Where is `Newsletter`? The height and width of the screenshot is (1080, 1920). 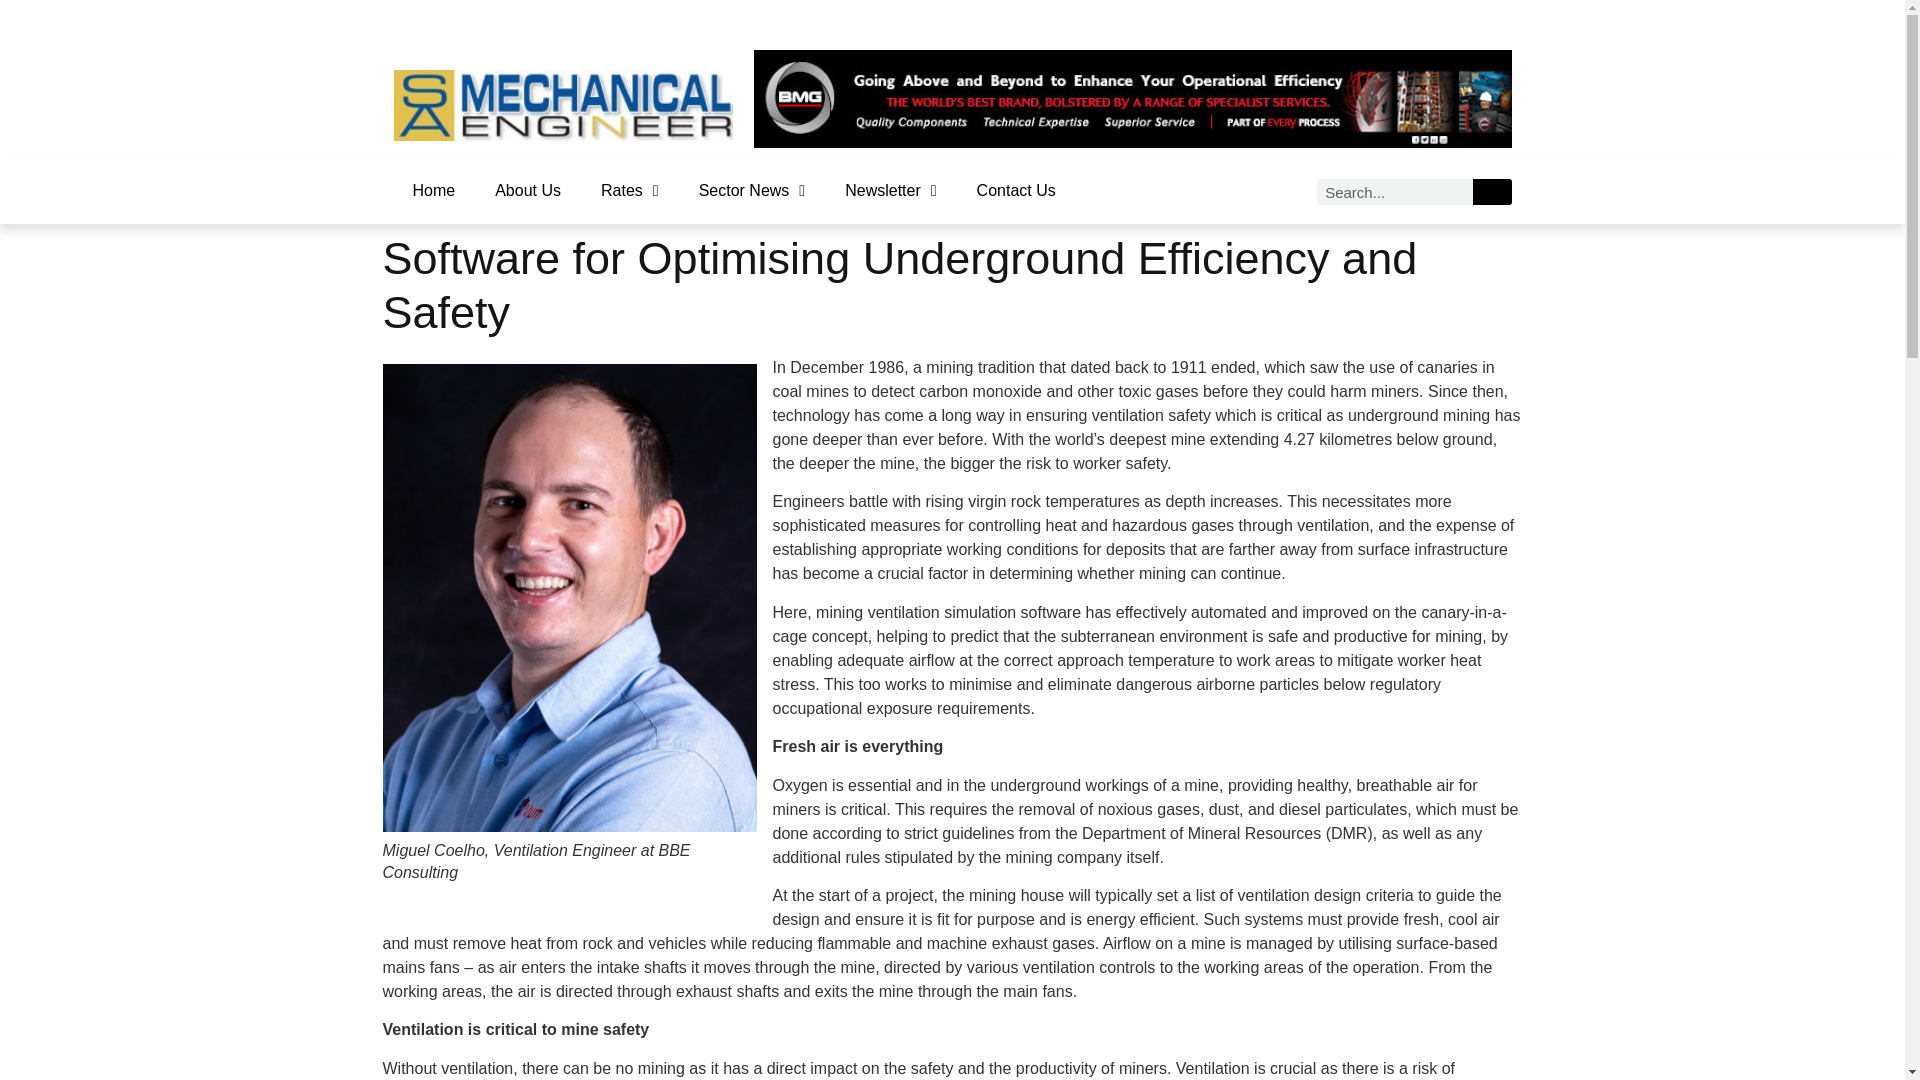
Newsletter is located at coordinates (890, 190).